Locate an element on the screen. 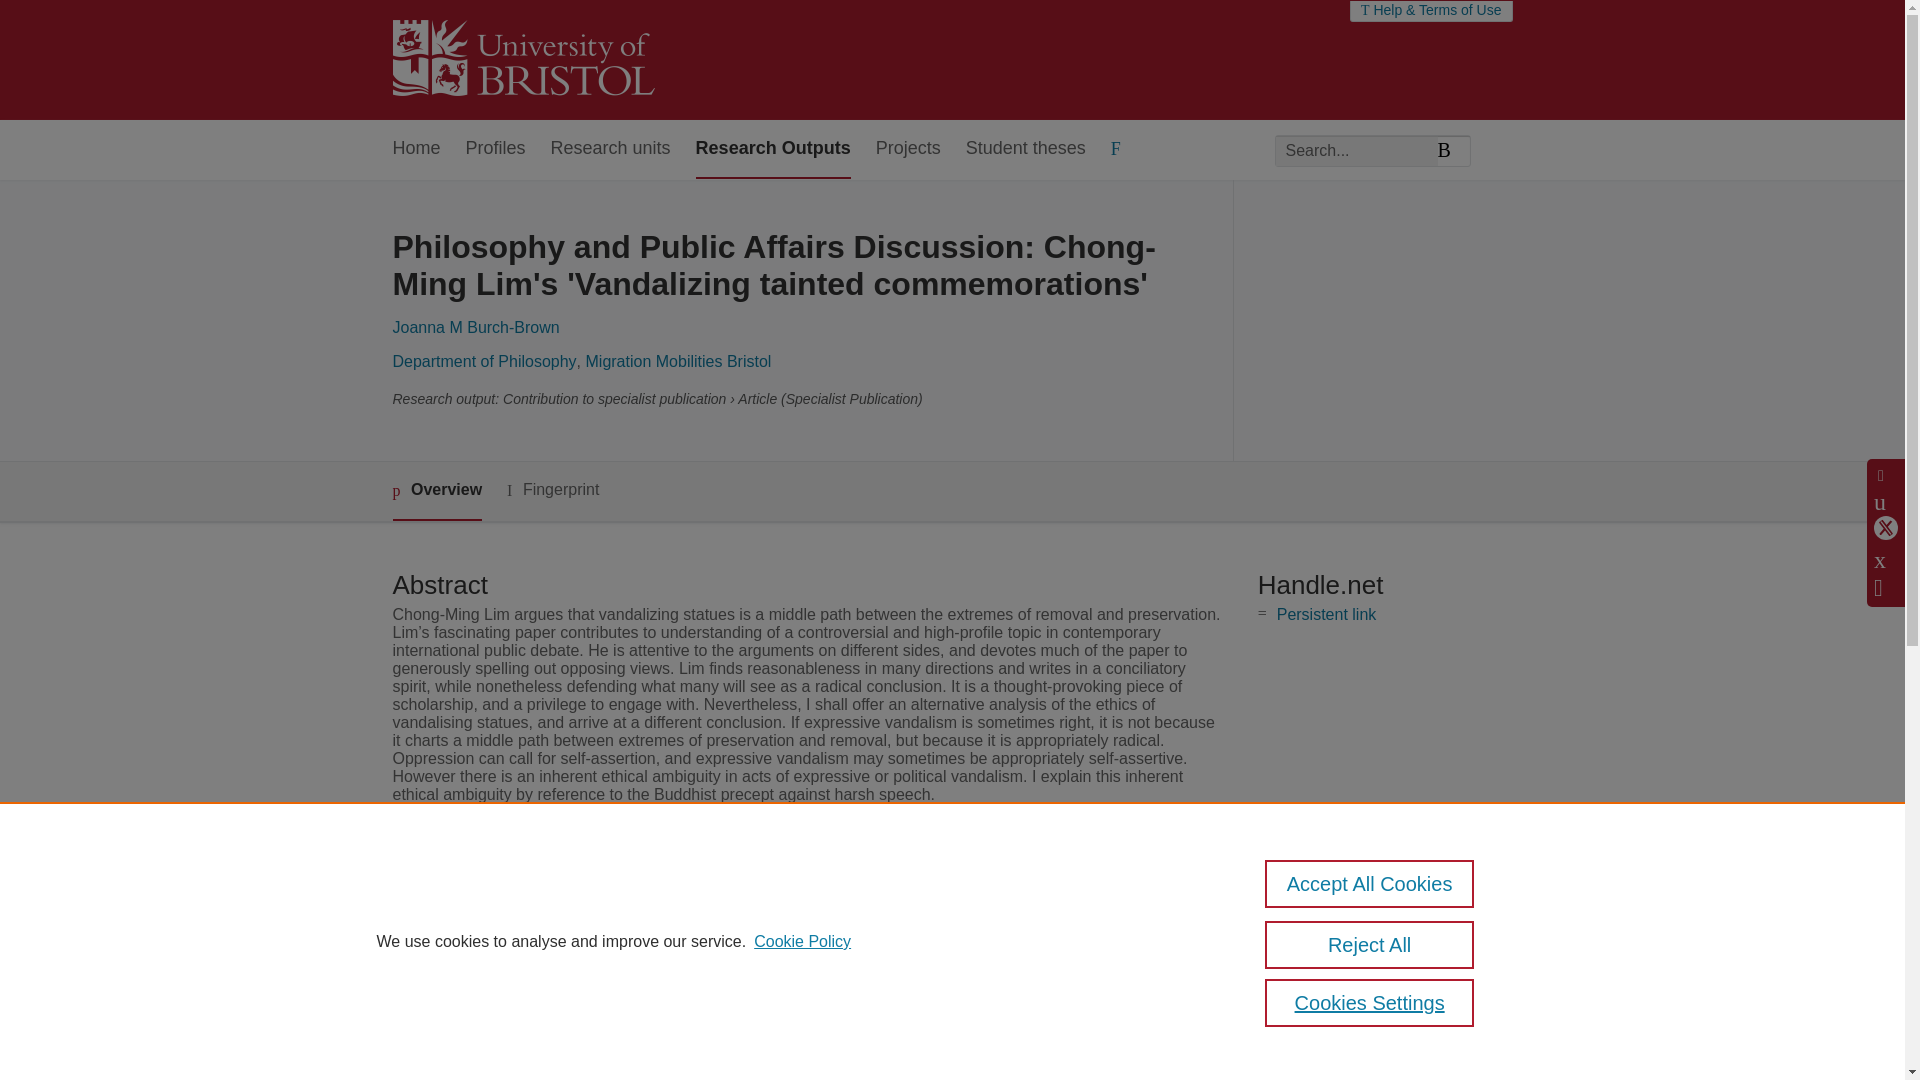 The width and height of the screenshot is (1920, 1080). Research units is located at coordinates (610, 149).